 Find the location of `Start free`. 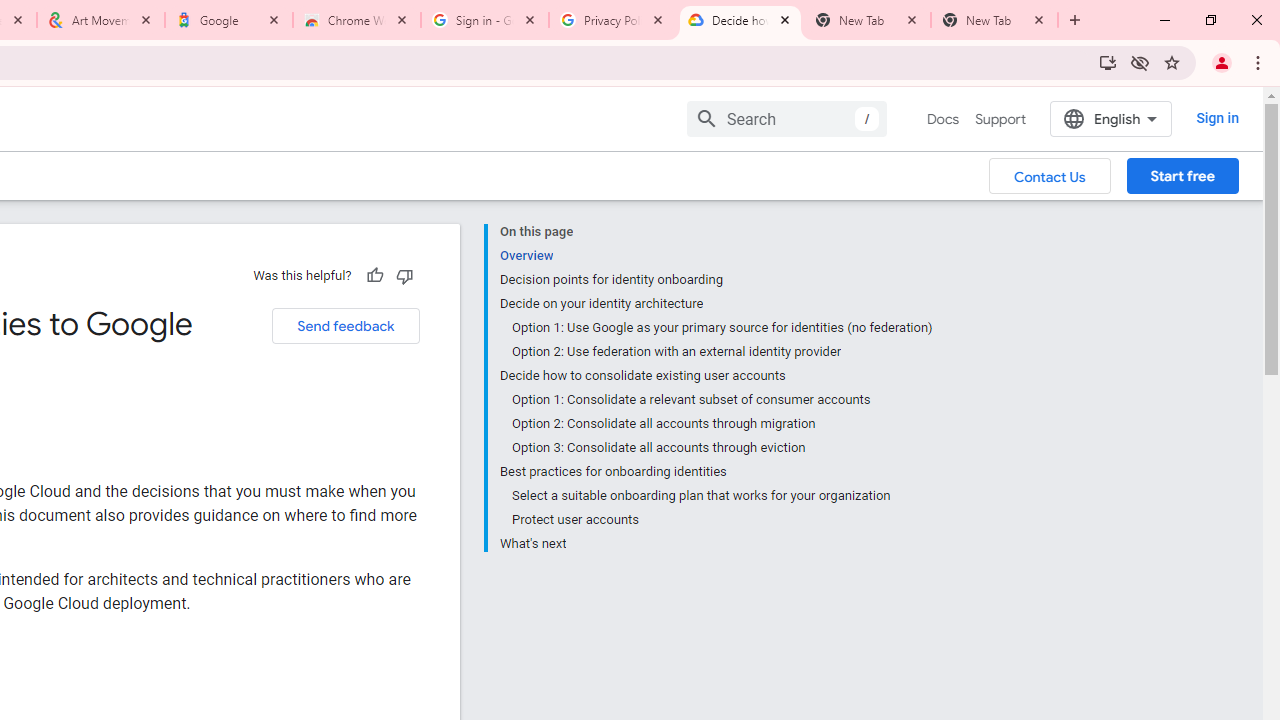

Start free is located at coordinates (1182, 175).